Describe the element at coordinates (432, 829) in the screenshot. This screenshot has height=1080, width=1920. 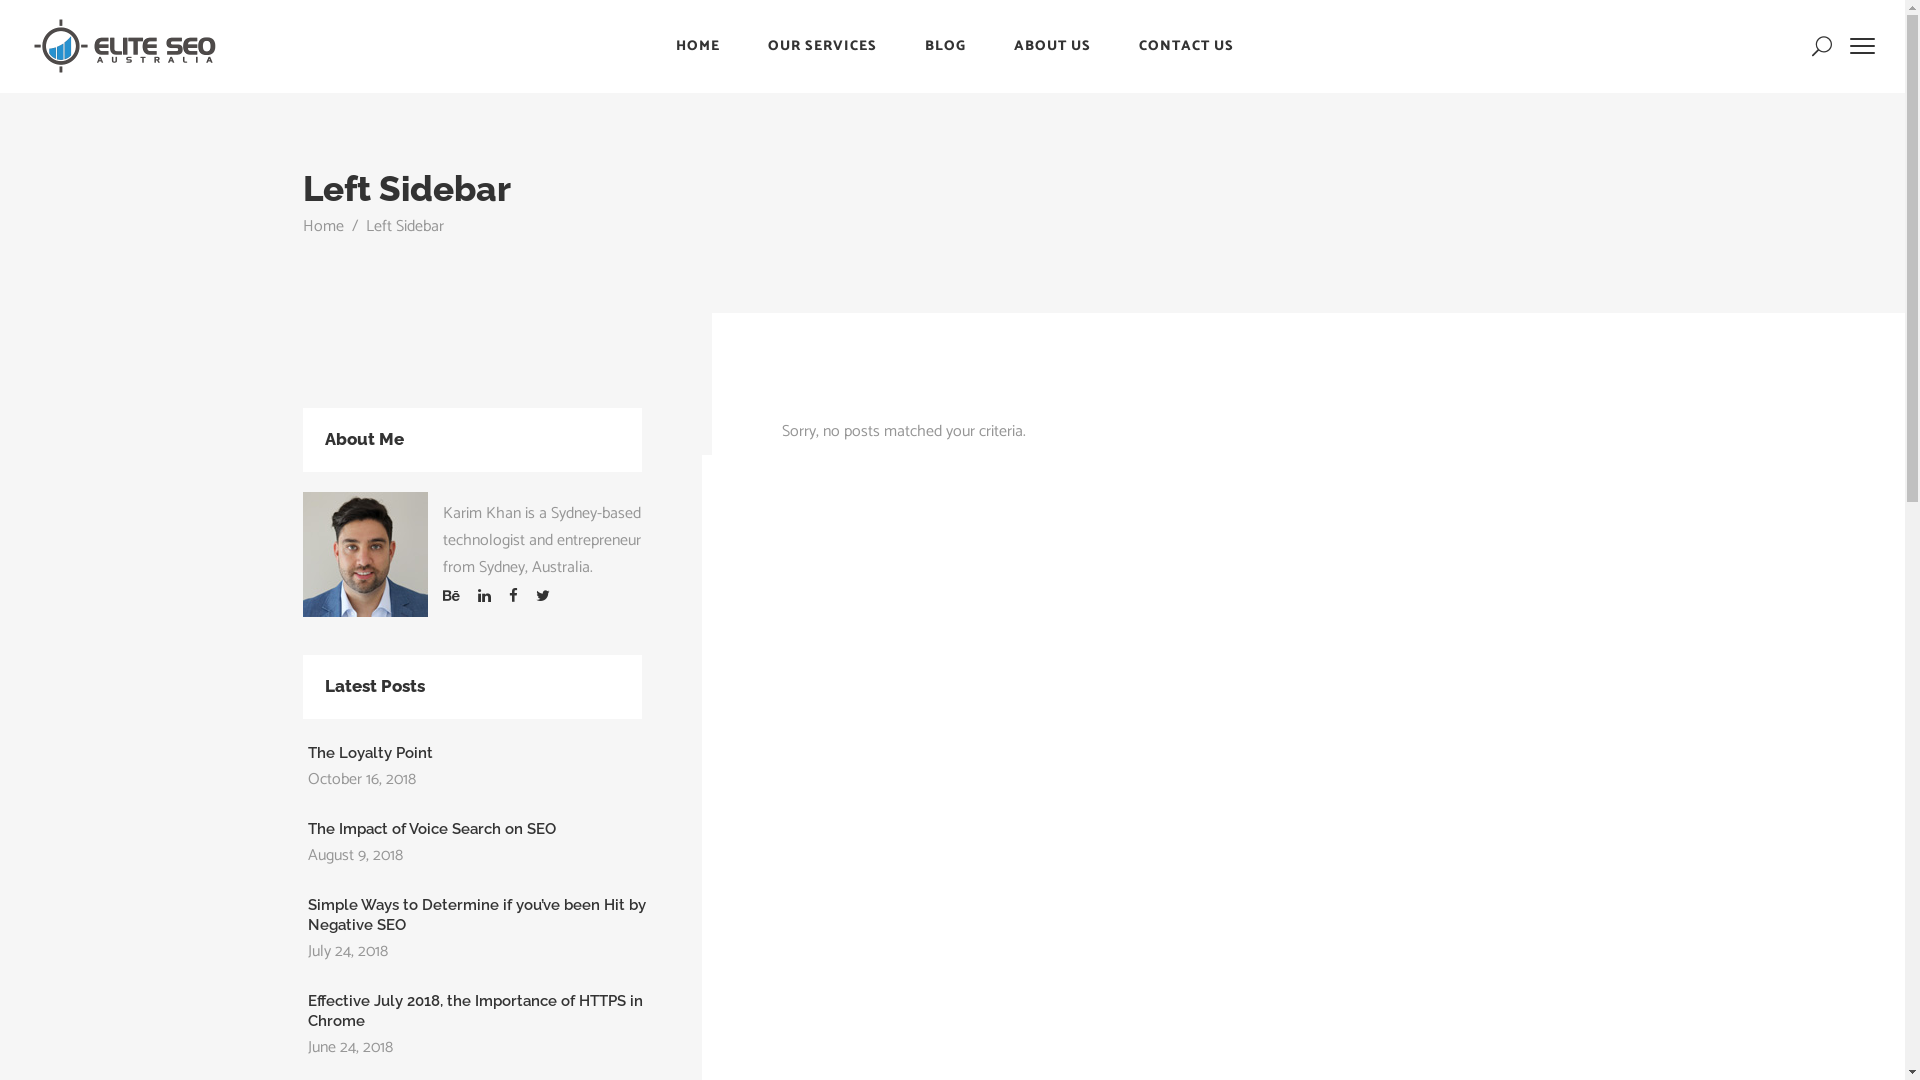
I see `The Impact of Voice Search on SEO` at that location.